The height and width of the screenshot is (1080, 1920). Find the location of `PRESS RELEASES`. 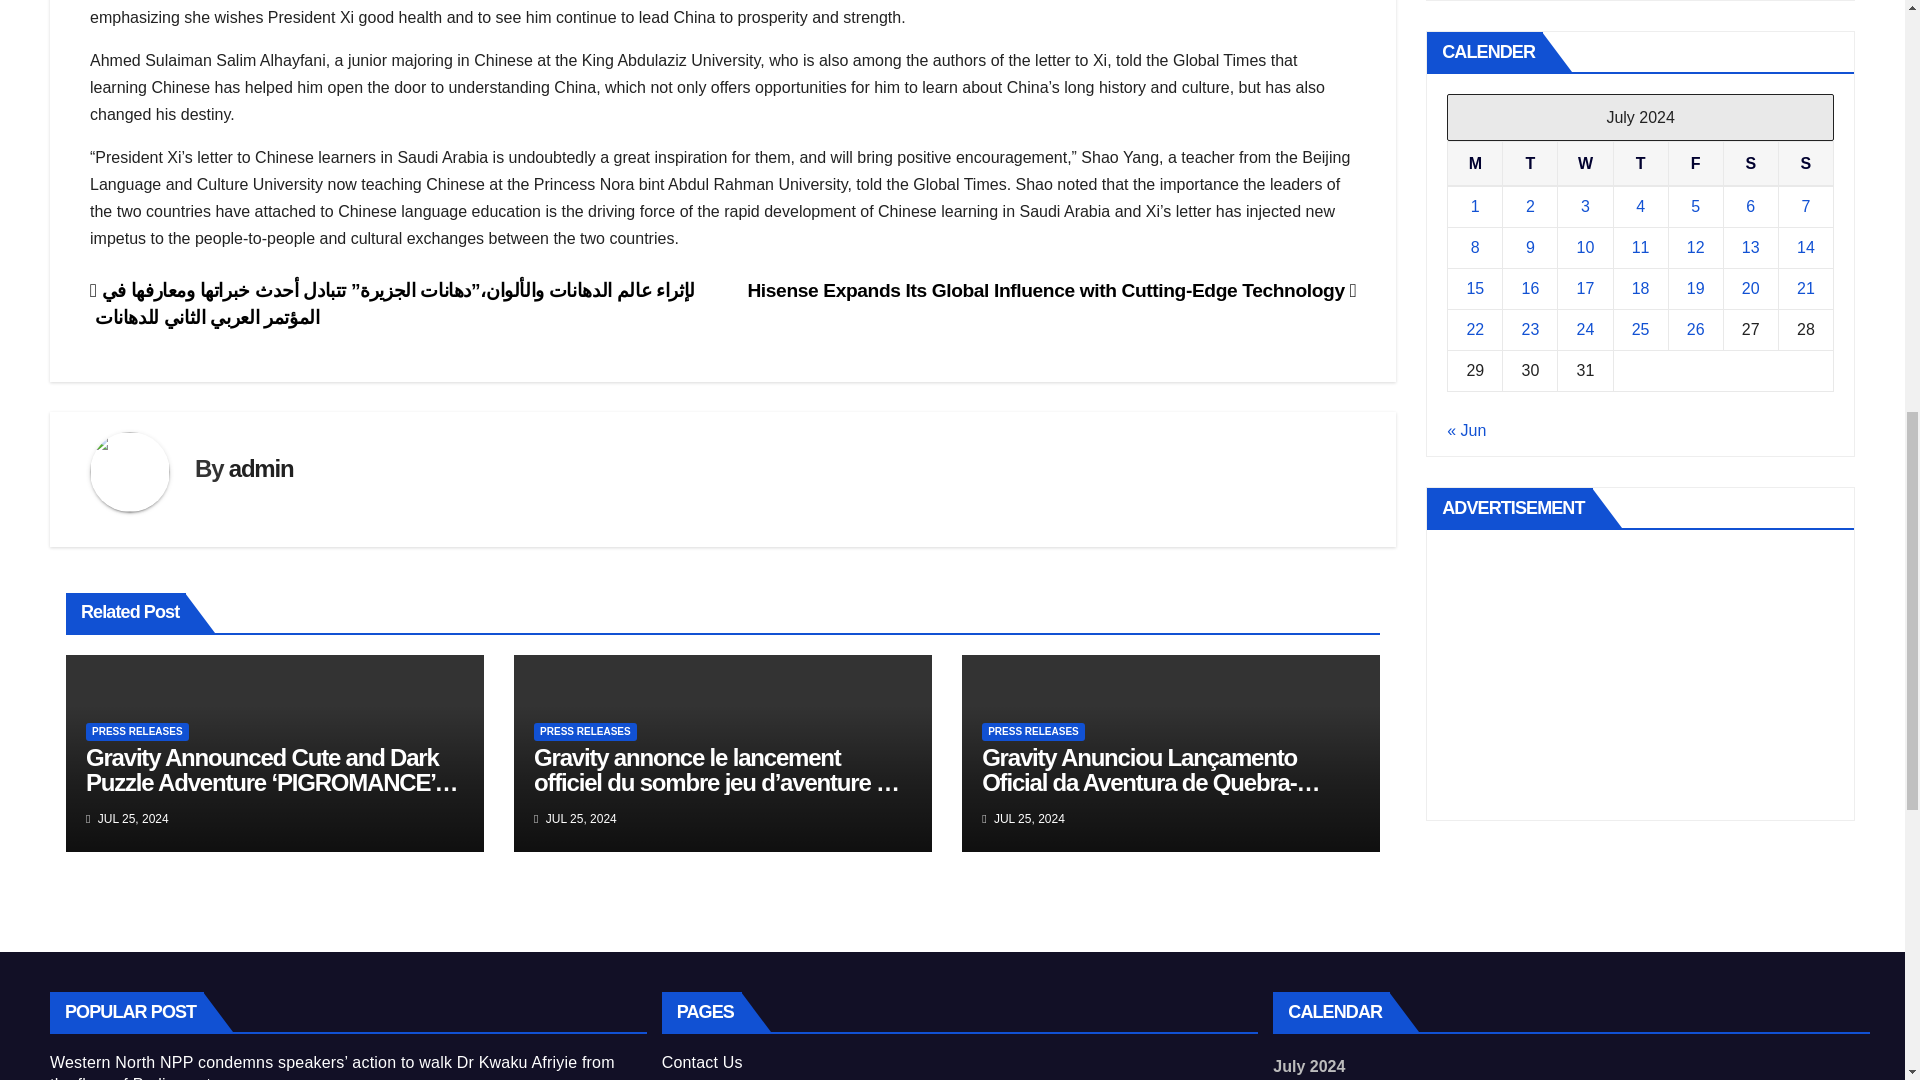

PRESS RELEASES is located at coordinates (585, 731).